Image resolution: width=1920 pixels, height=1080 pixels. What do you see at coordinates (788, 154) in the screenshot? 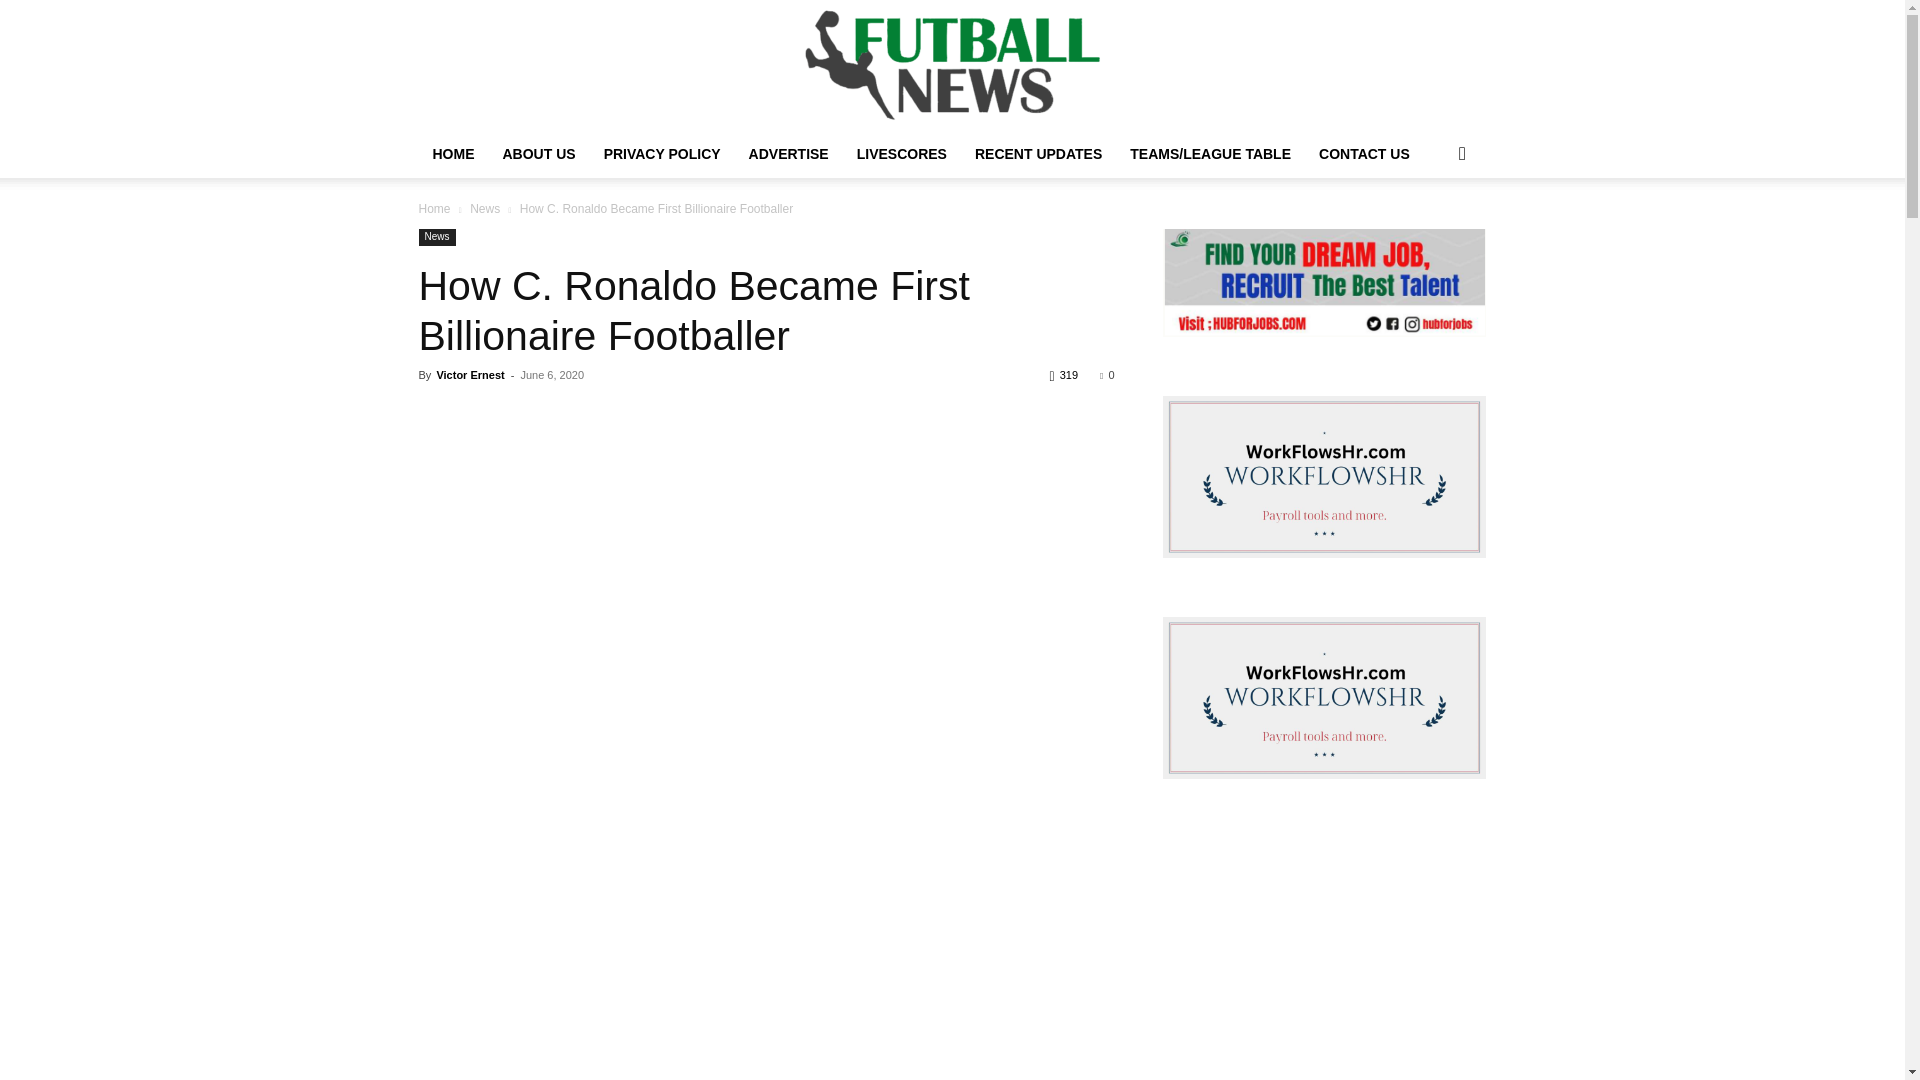
I see `ADVERTISE` at bounding box center [788, 154].